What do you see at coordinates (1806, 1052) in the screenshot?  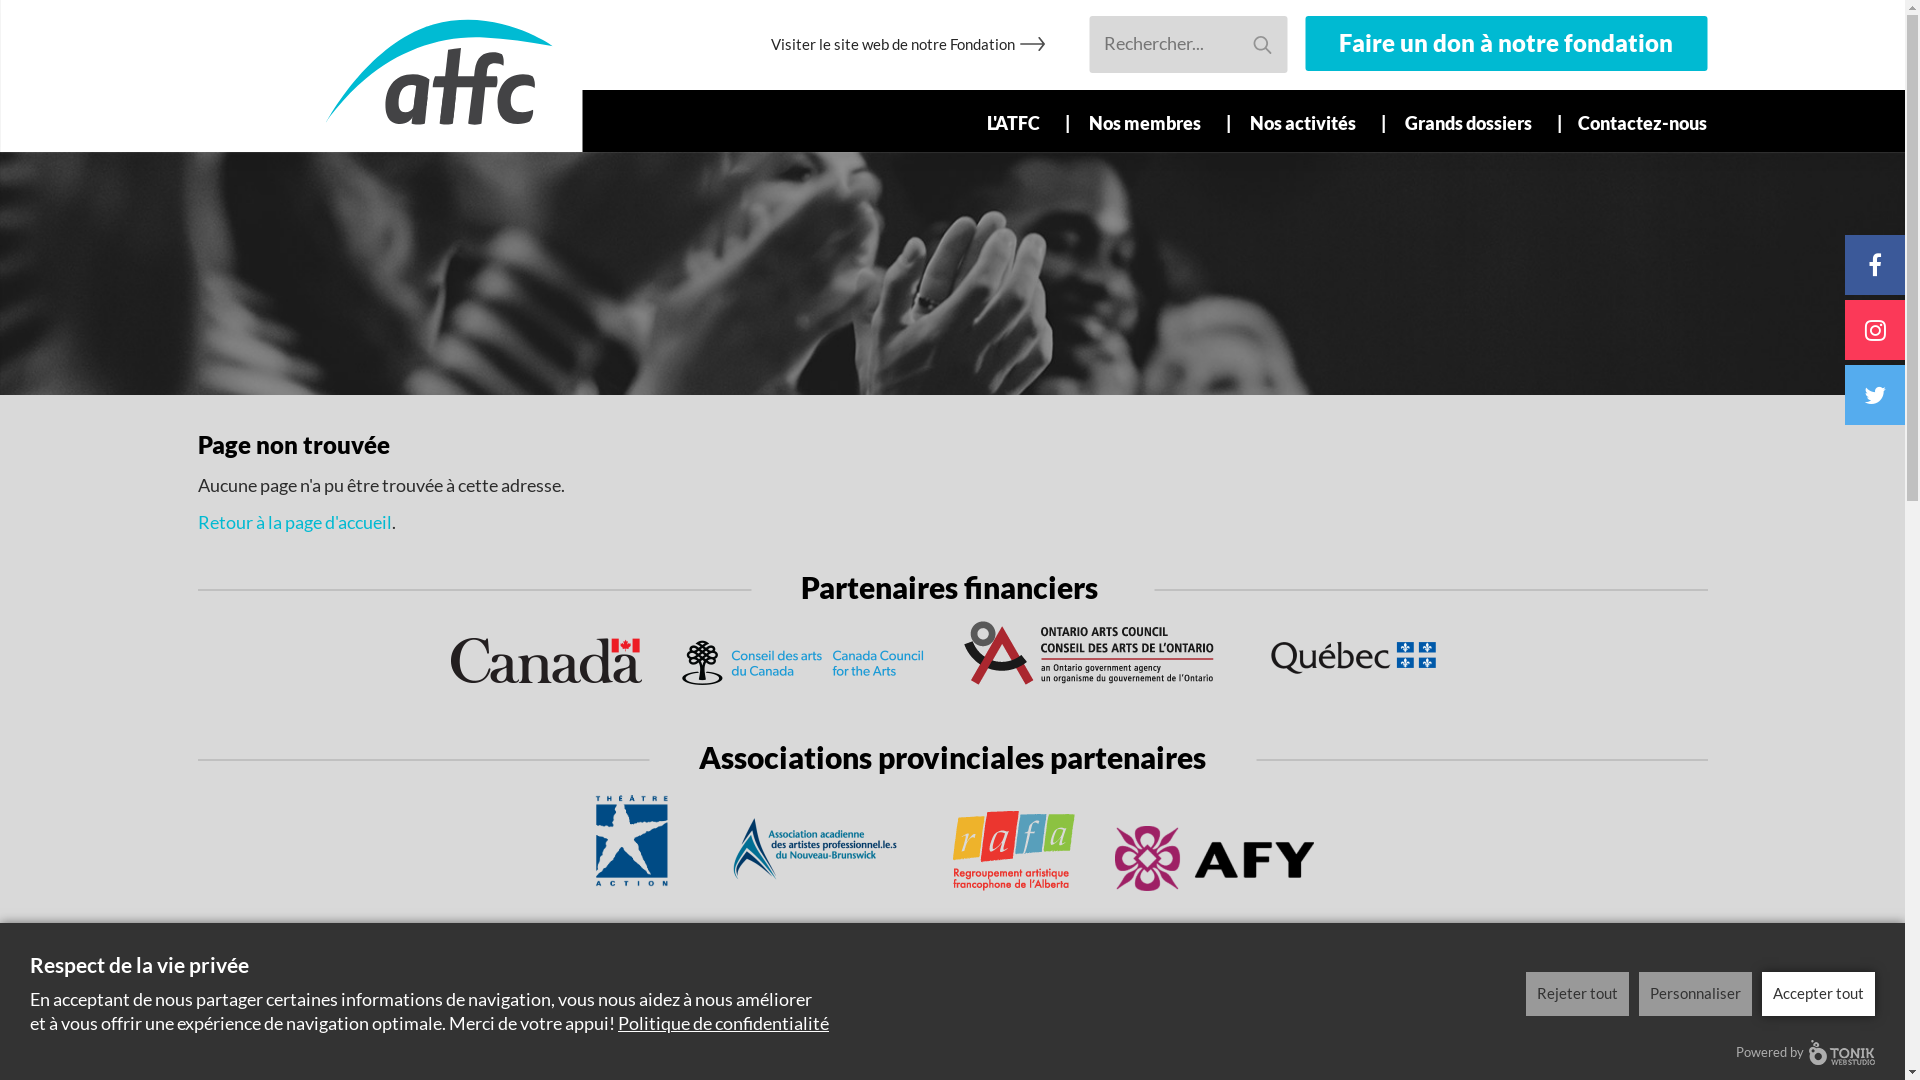 I see `Powered by` at bounding box center [1806, 1052].